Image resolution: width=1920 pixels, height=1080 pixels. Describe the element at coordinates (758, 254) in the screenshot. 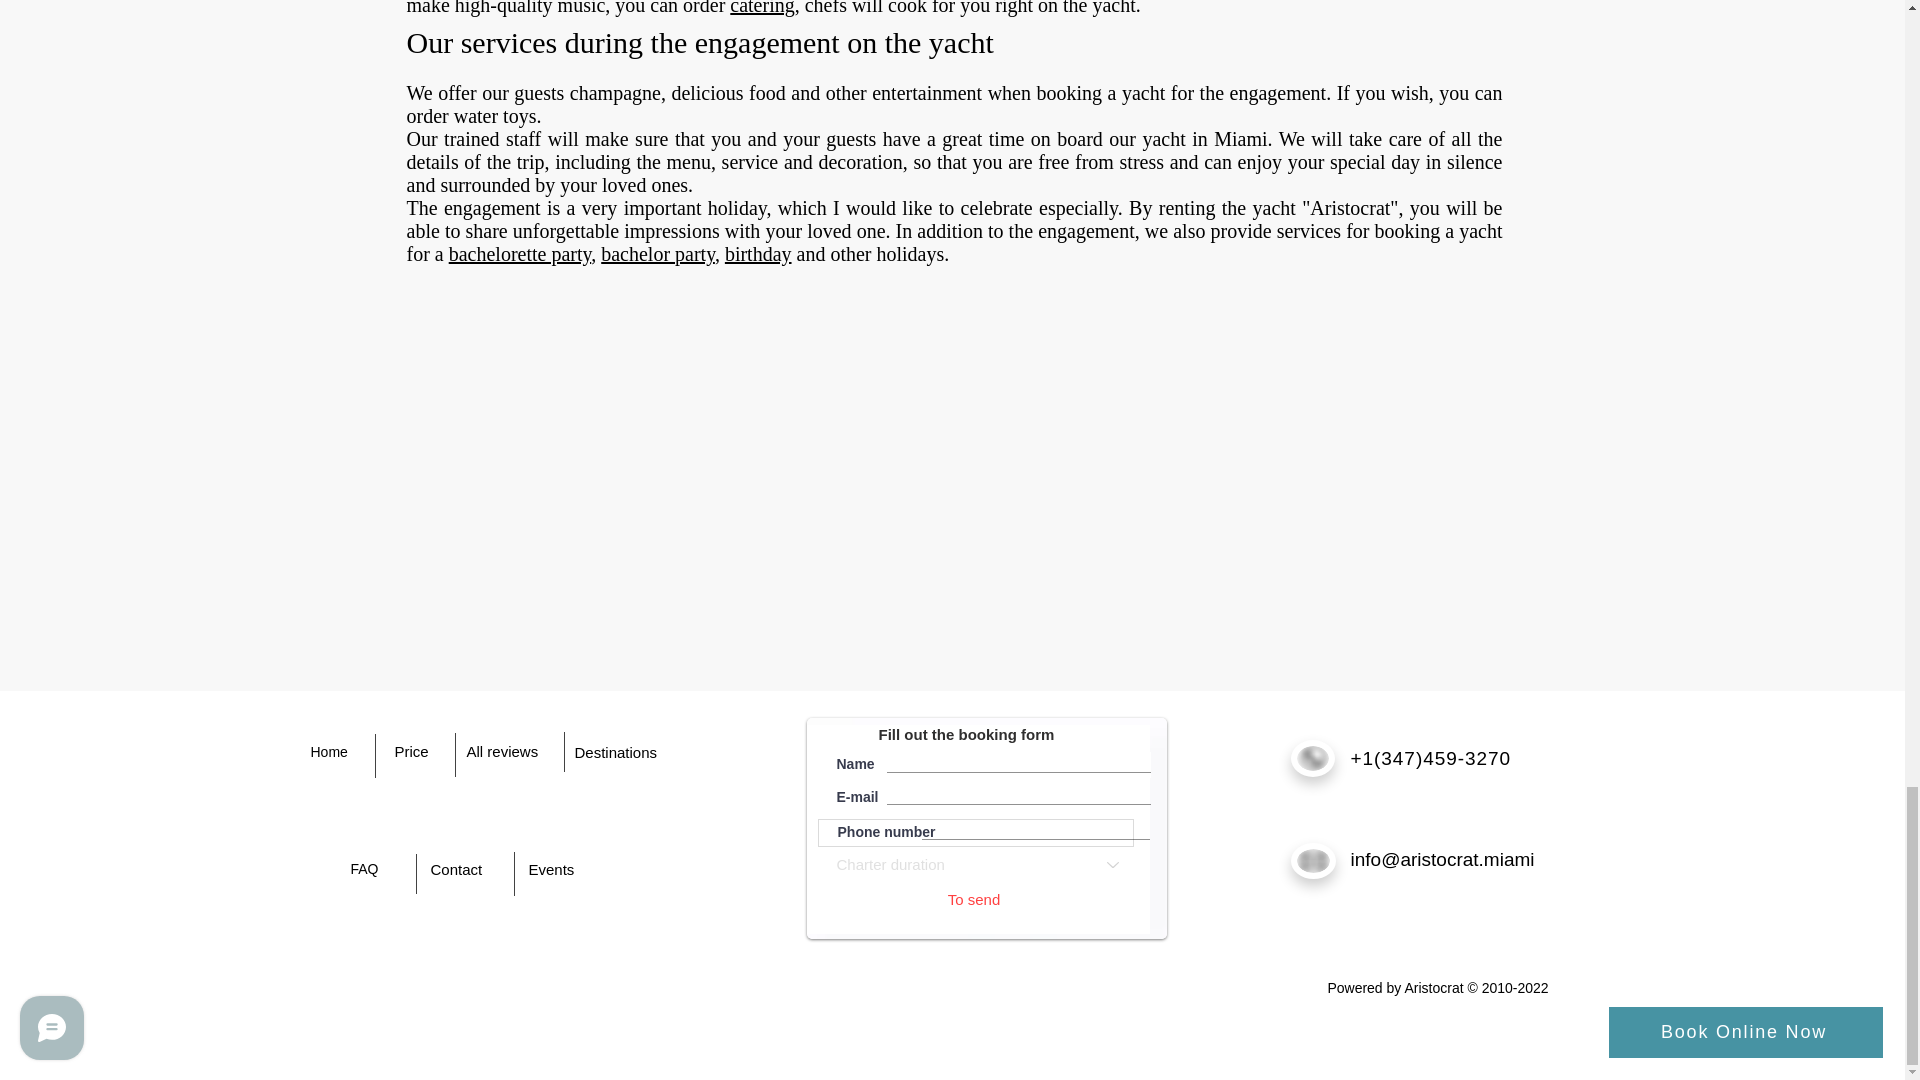

I see `birthday` at that location.